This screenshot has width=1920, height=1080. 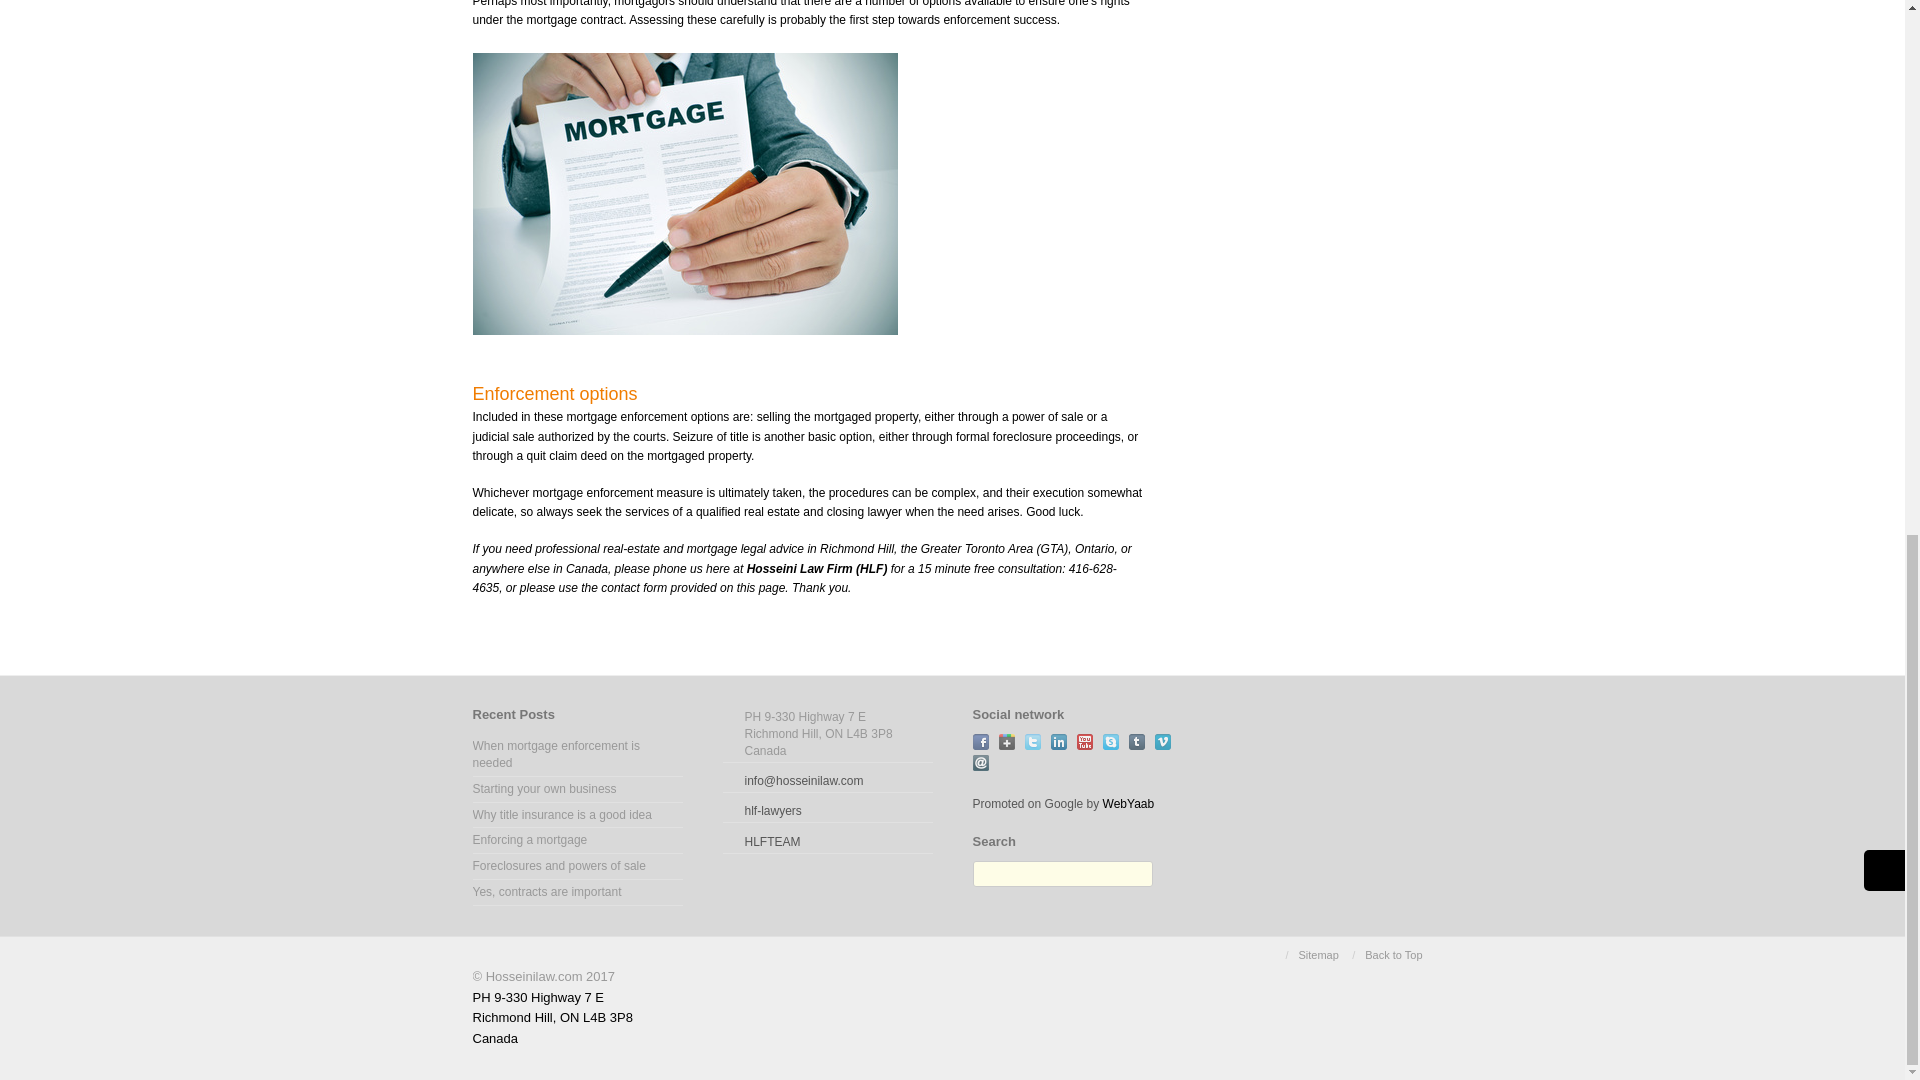 I want to click on Follow Us on E-mail, so click(x=980, y=762).